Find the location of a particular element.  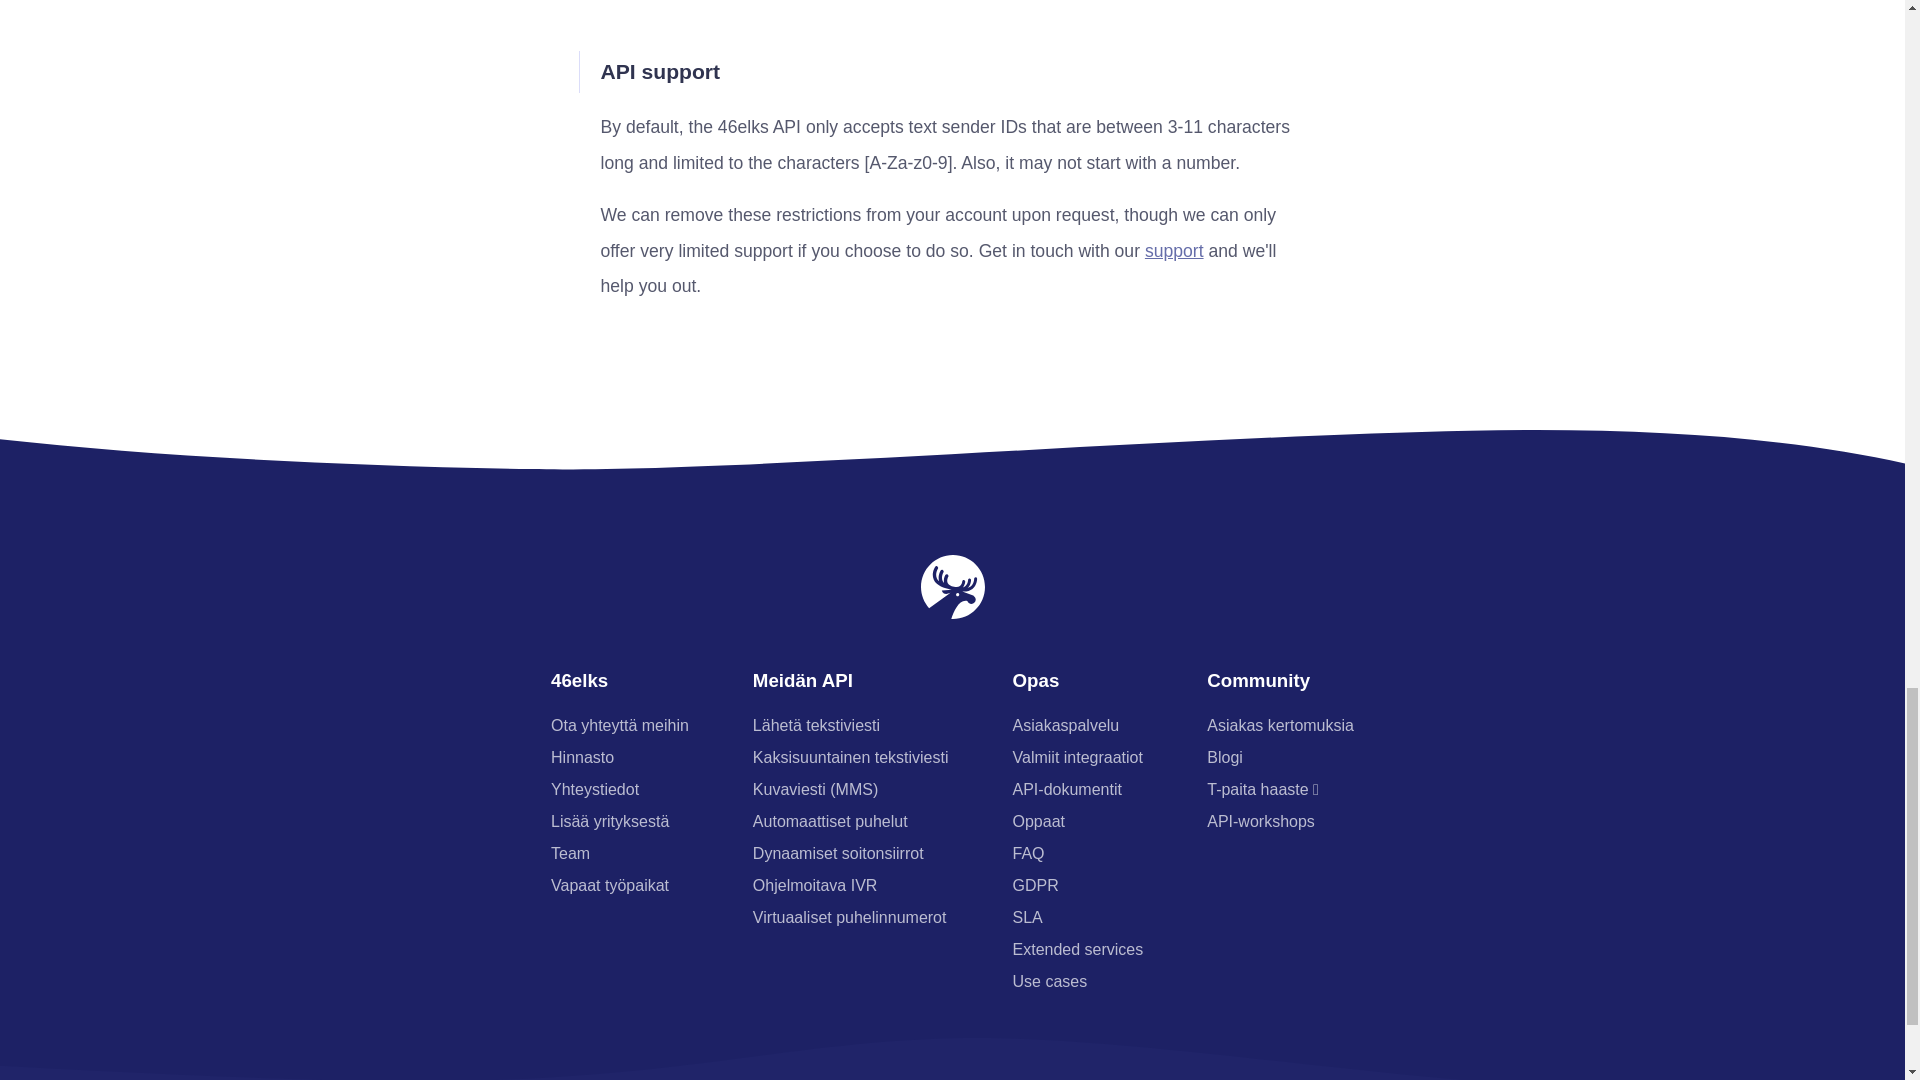

Link to team page is located at coordinates (570, 852).